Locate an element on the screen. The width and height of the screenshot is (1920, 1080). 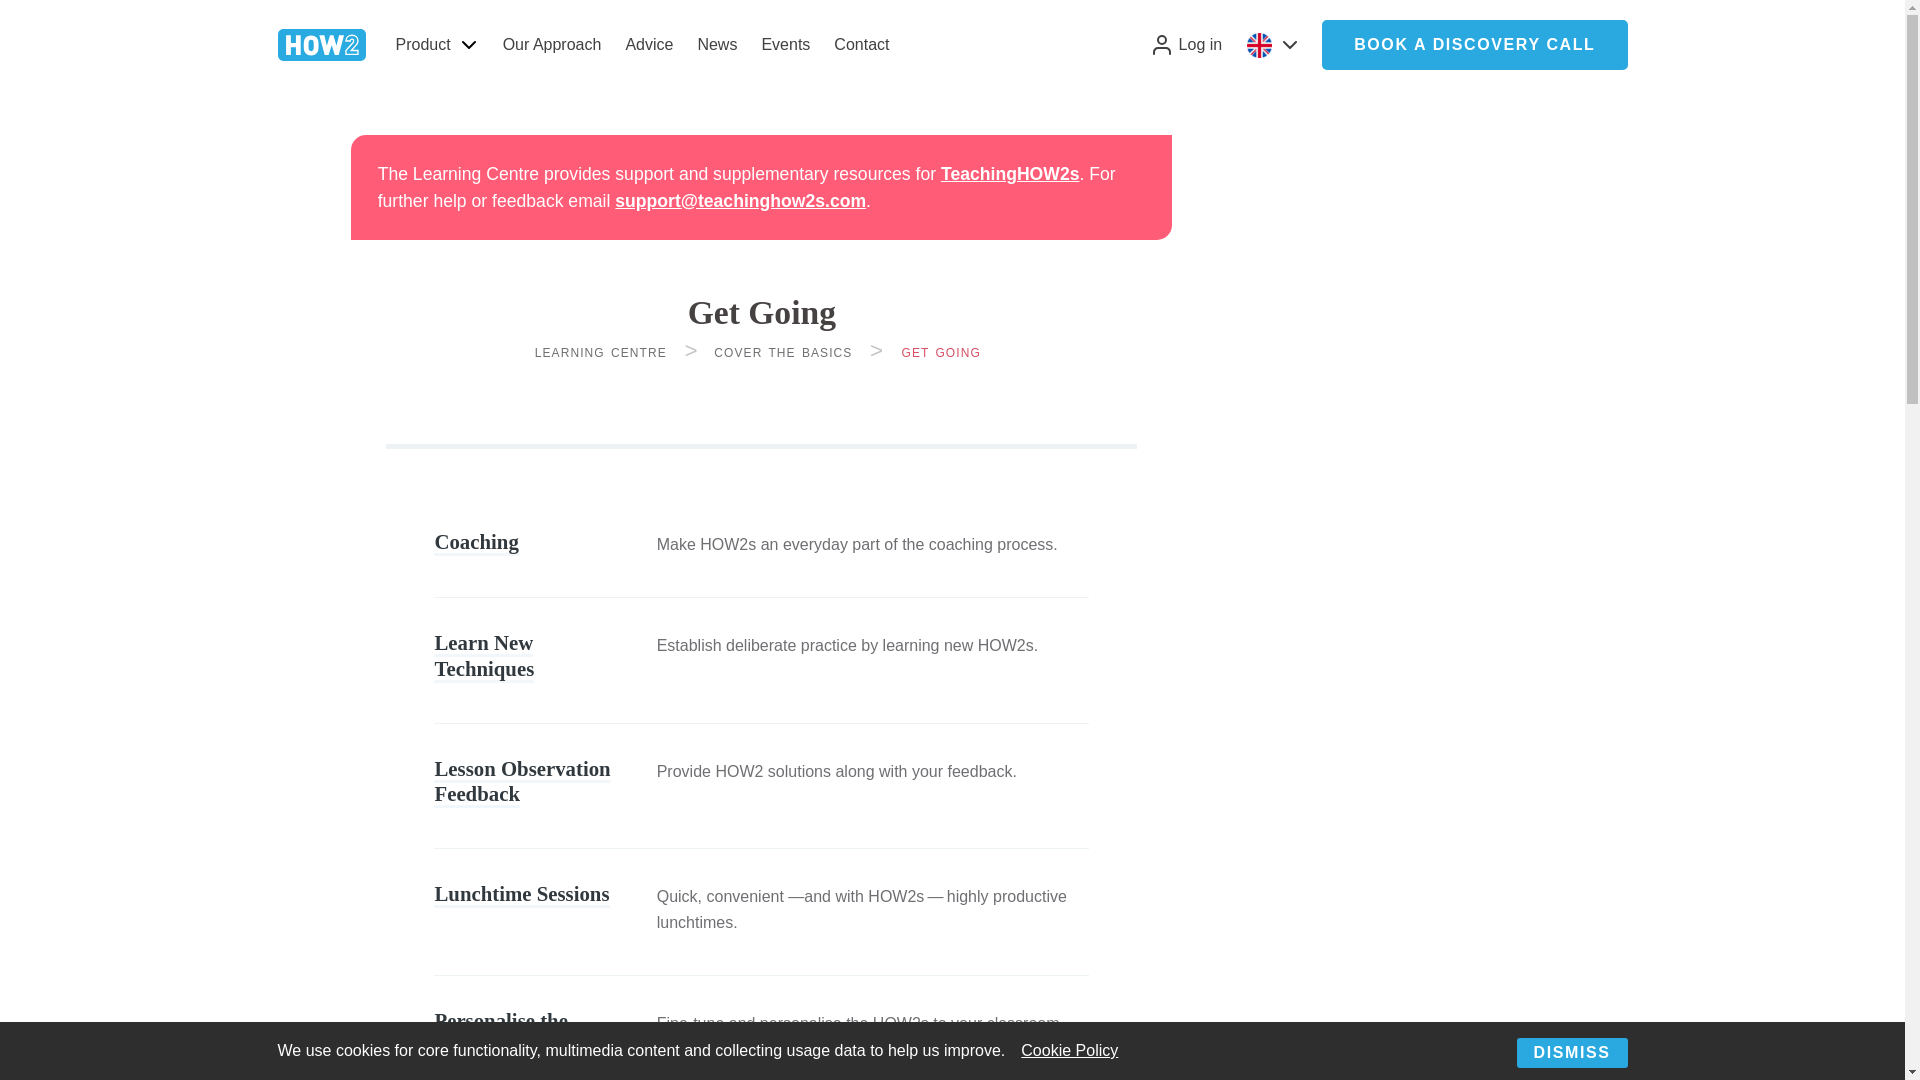
News is located at coordinates (716, 44).